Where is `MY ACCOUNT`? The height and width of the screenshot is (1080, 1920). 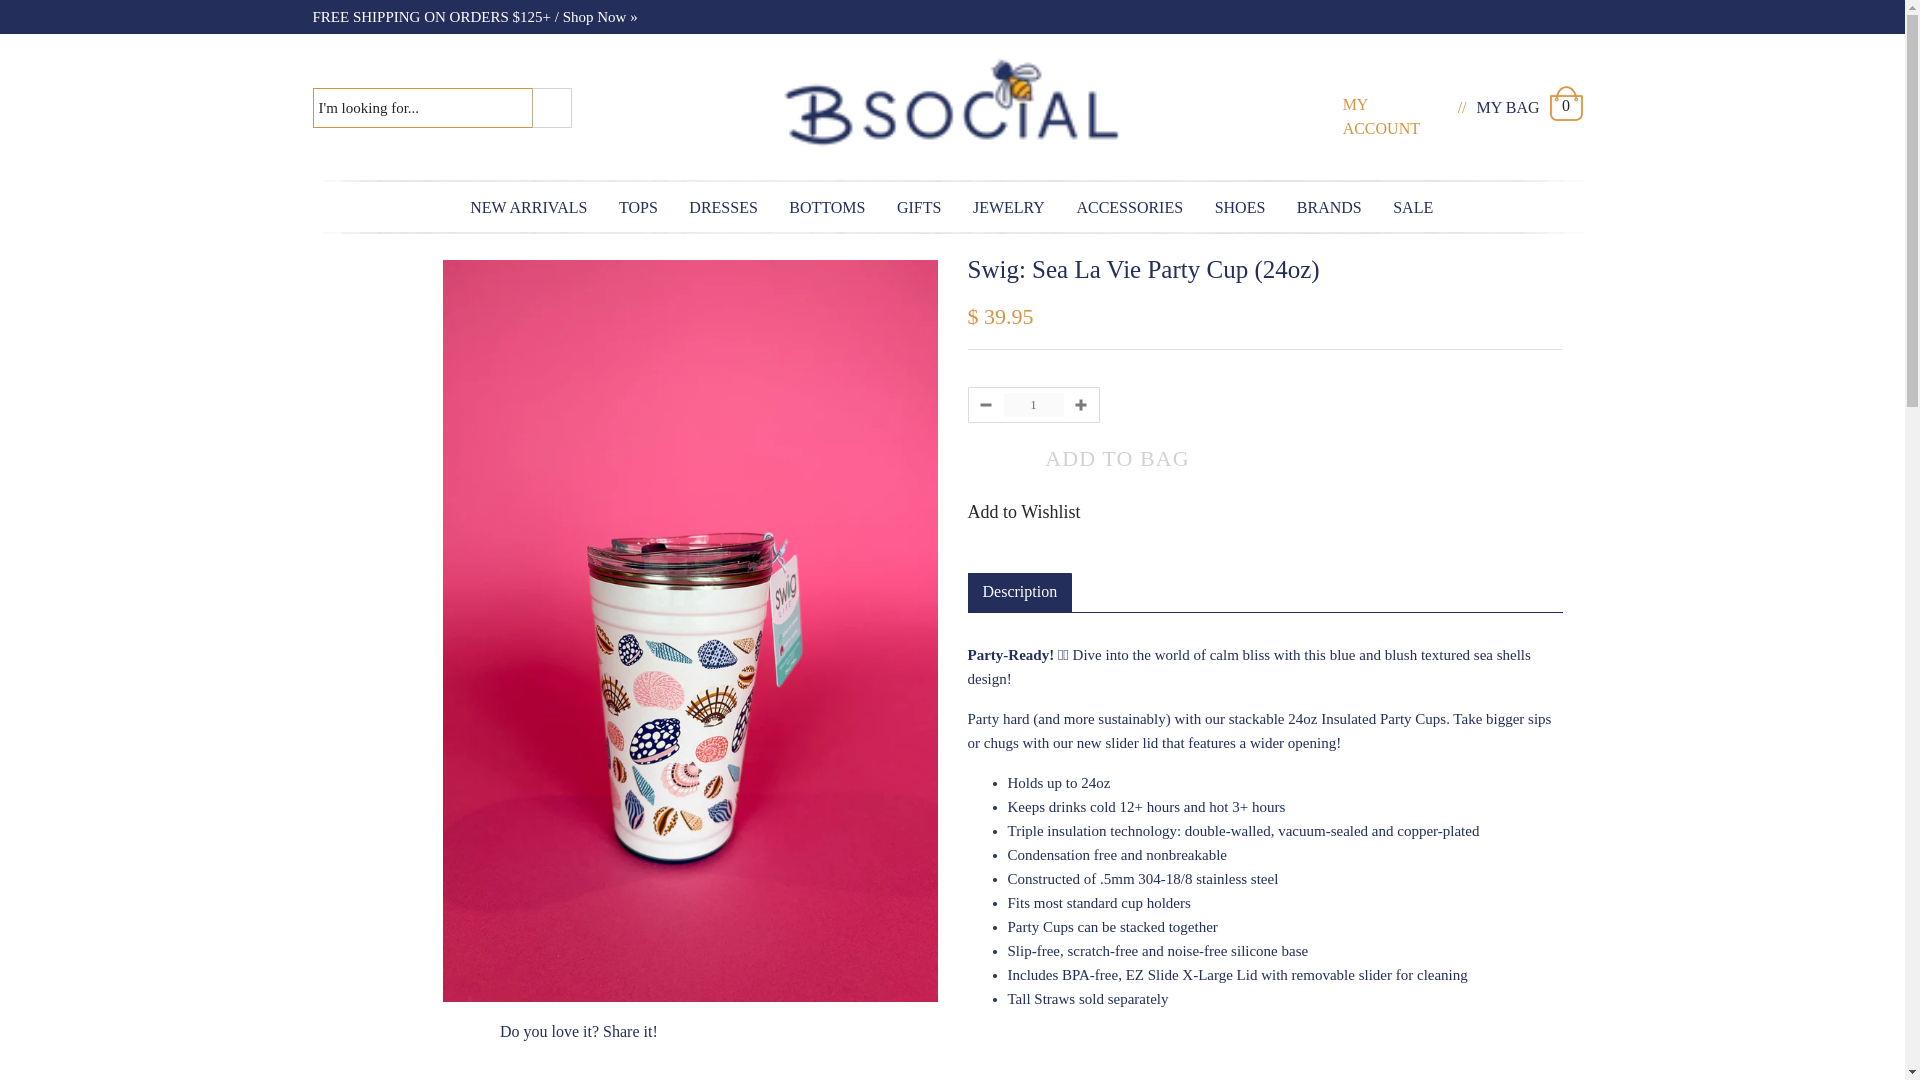
MY ACCOUNT is located at coordinates (1394, 110).